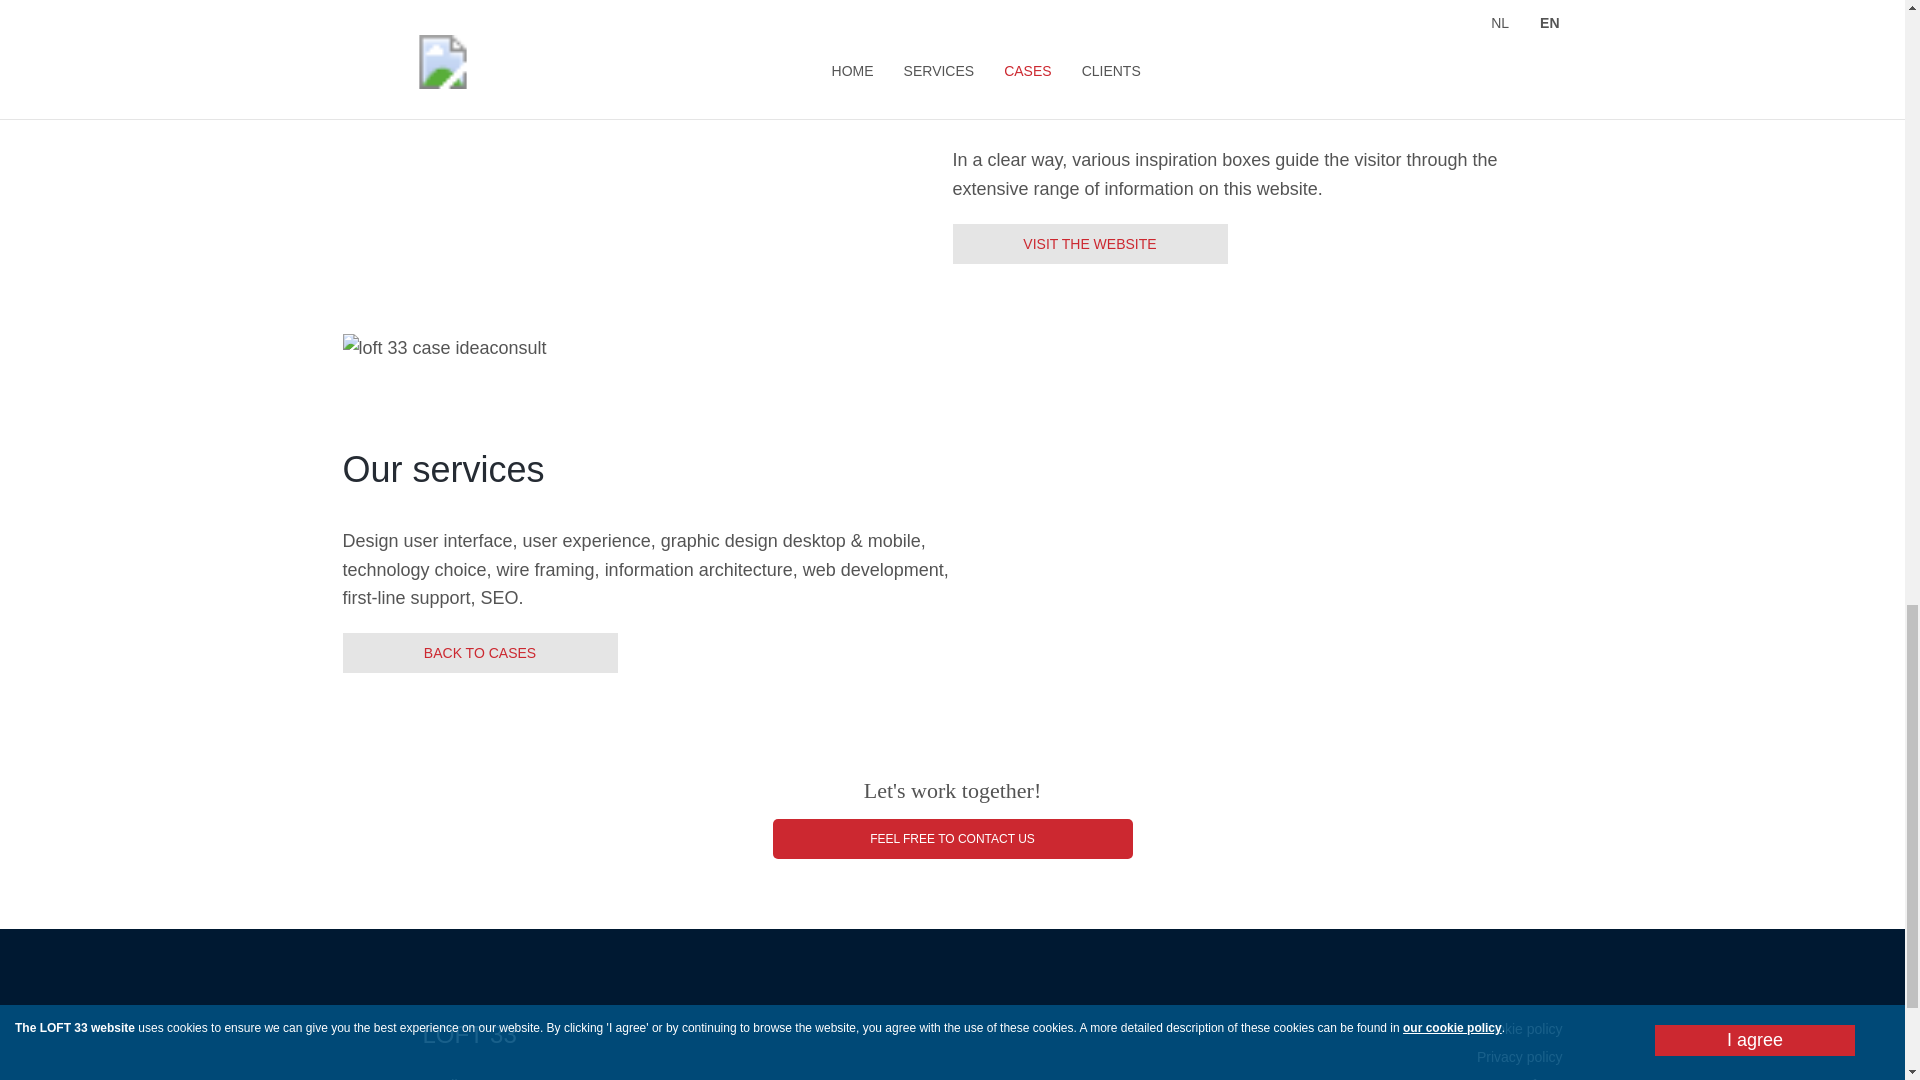 This screenshot has height=1080, width=1920. Describe the element at coordinates (1520, 1028) in the screenshot. I see `Cookie policy` at that location.